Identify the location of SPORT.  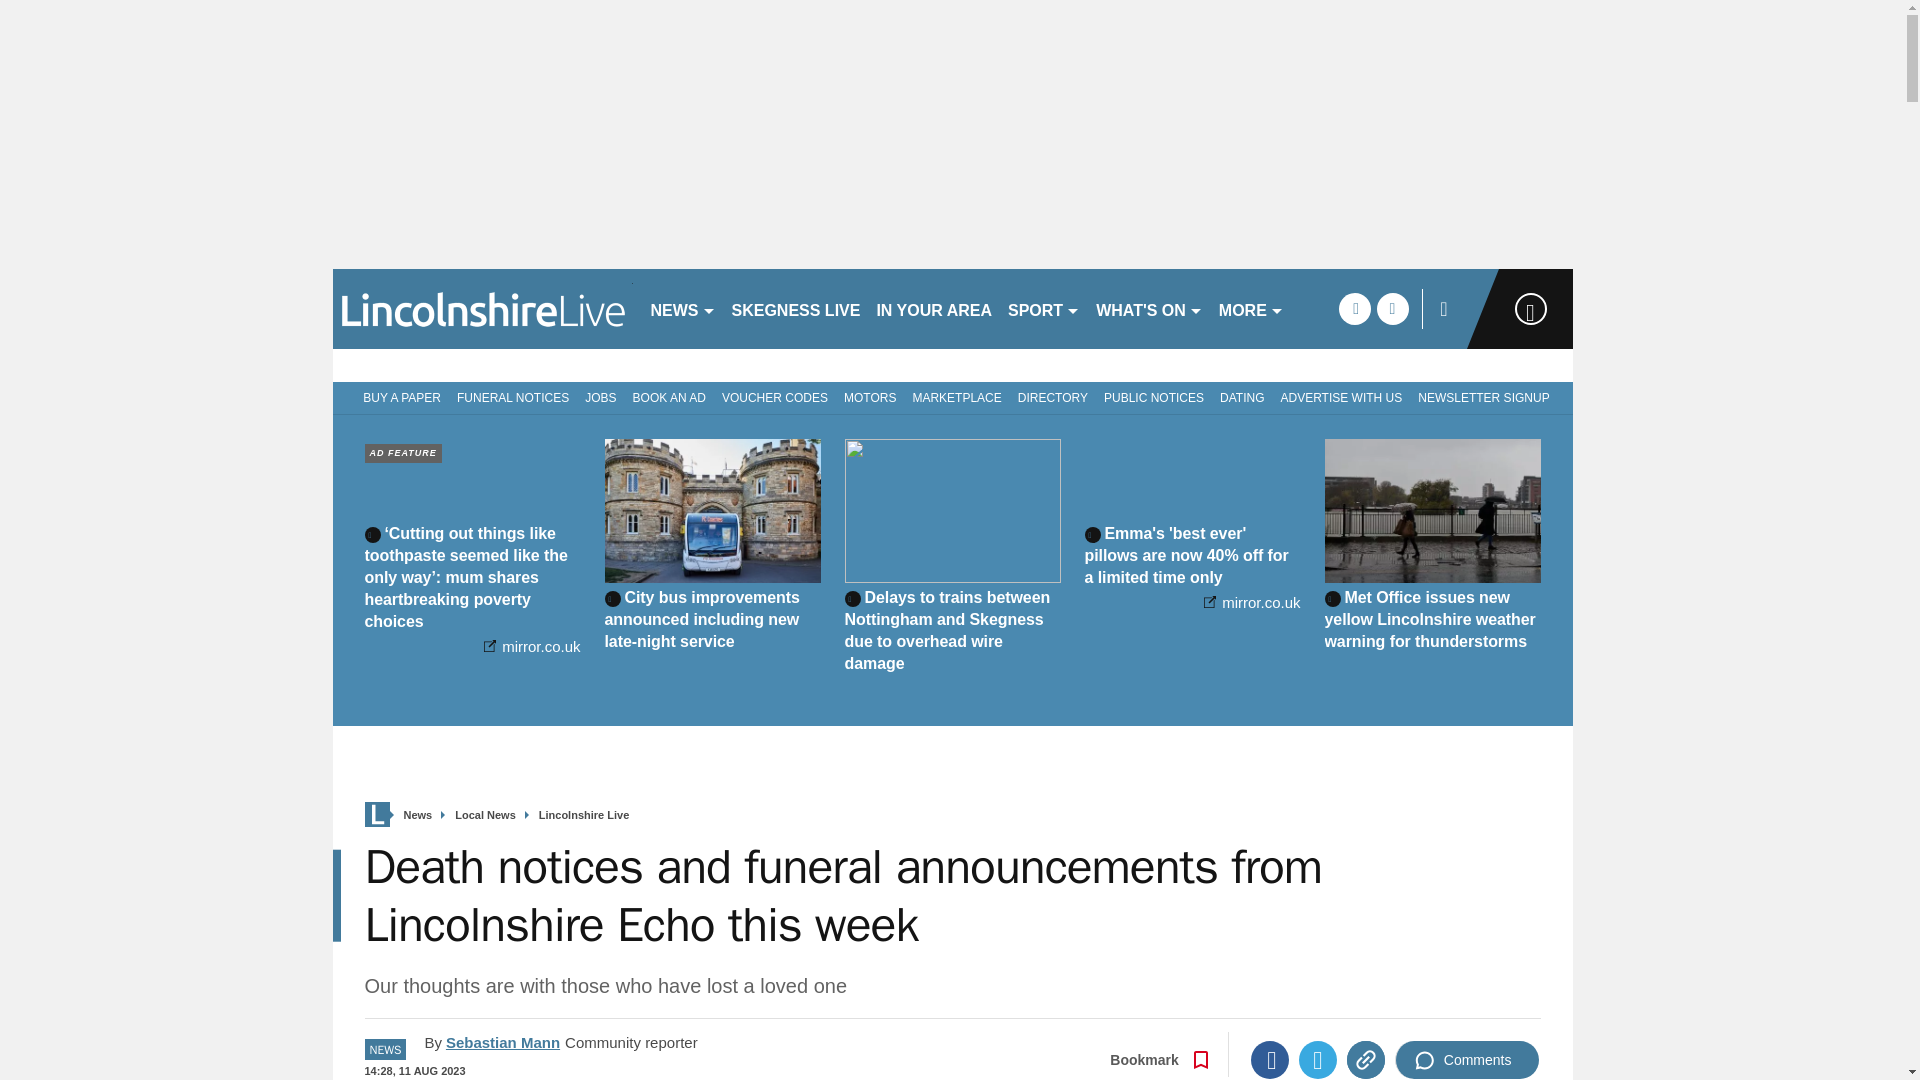
(1044, 308).